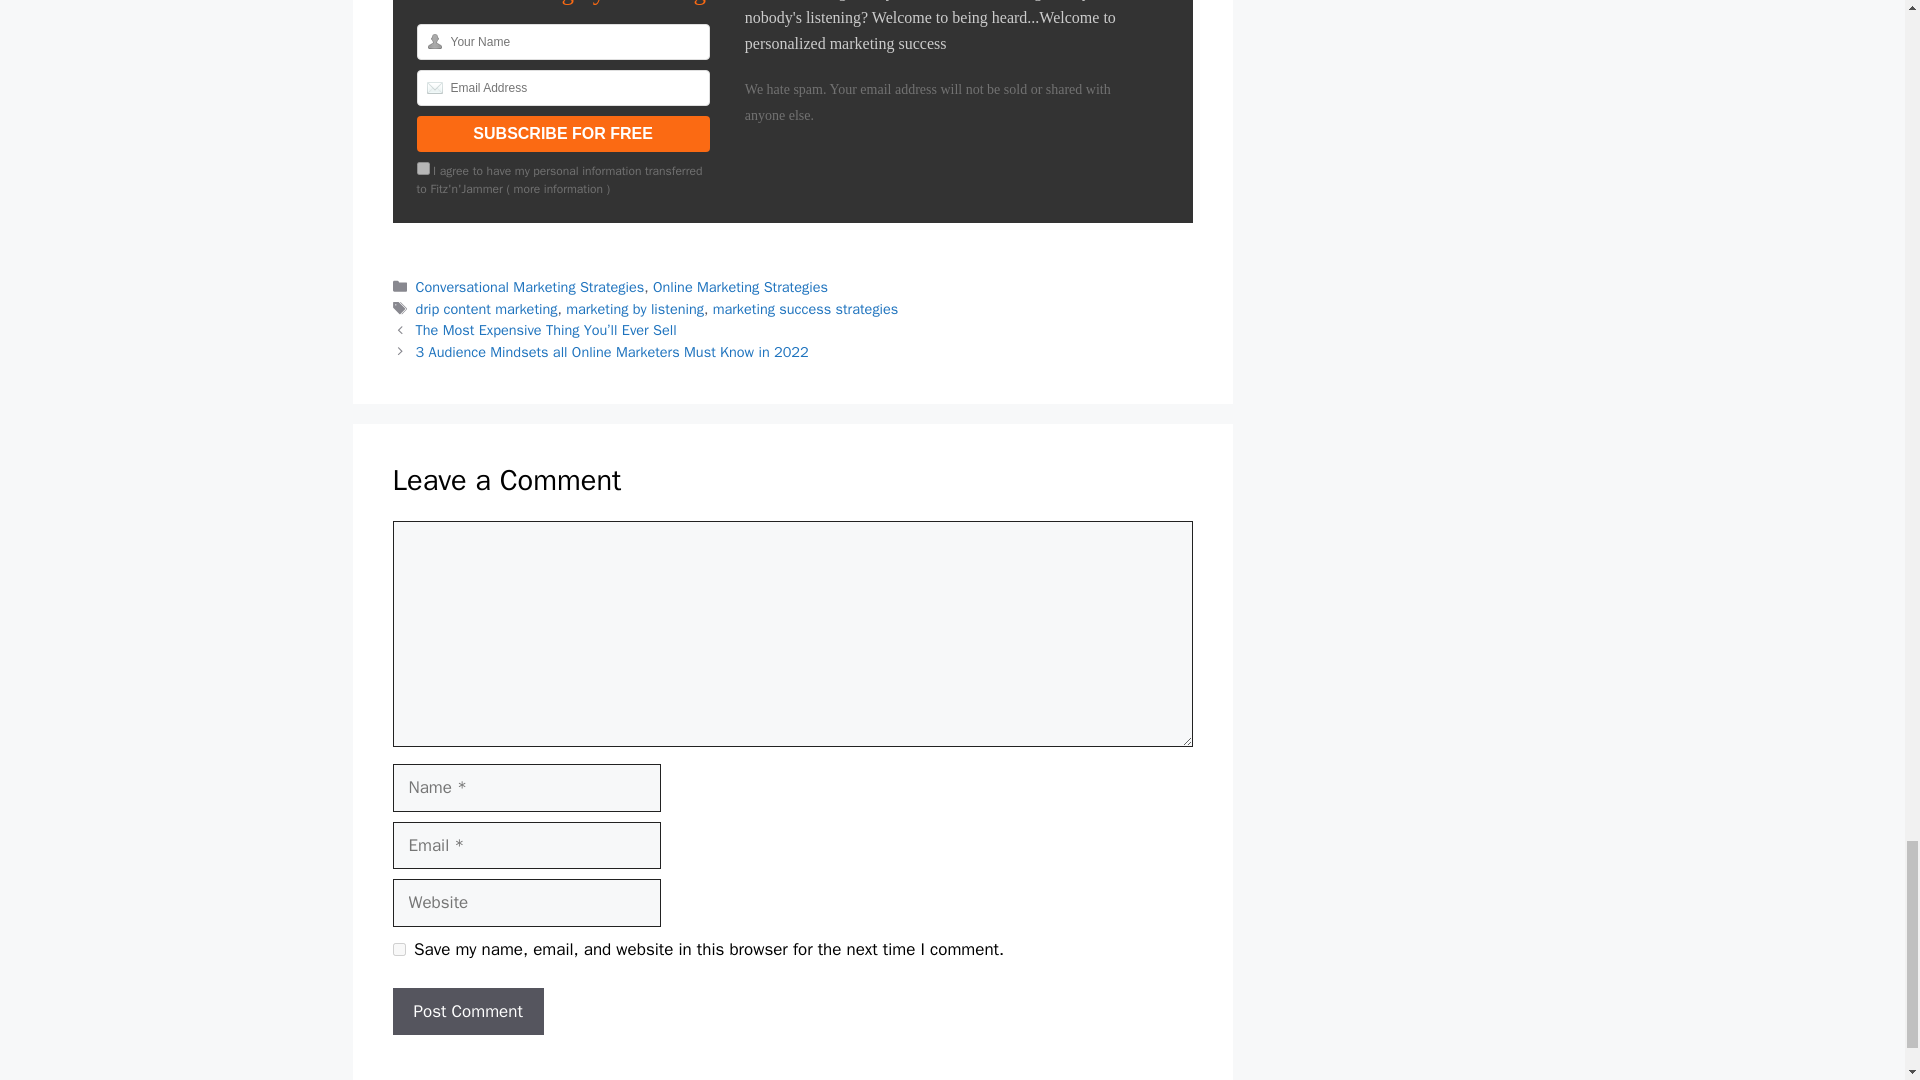  I want to click on on, so click(422, 168).